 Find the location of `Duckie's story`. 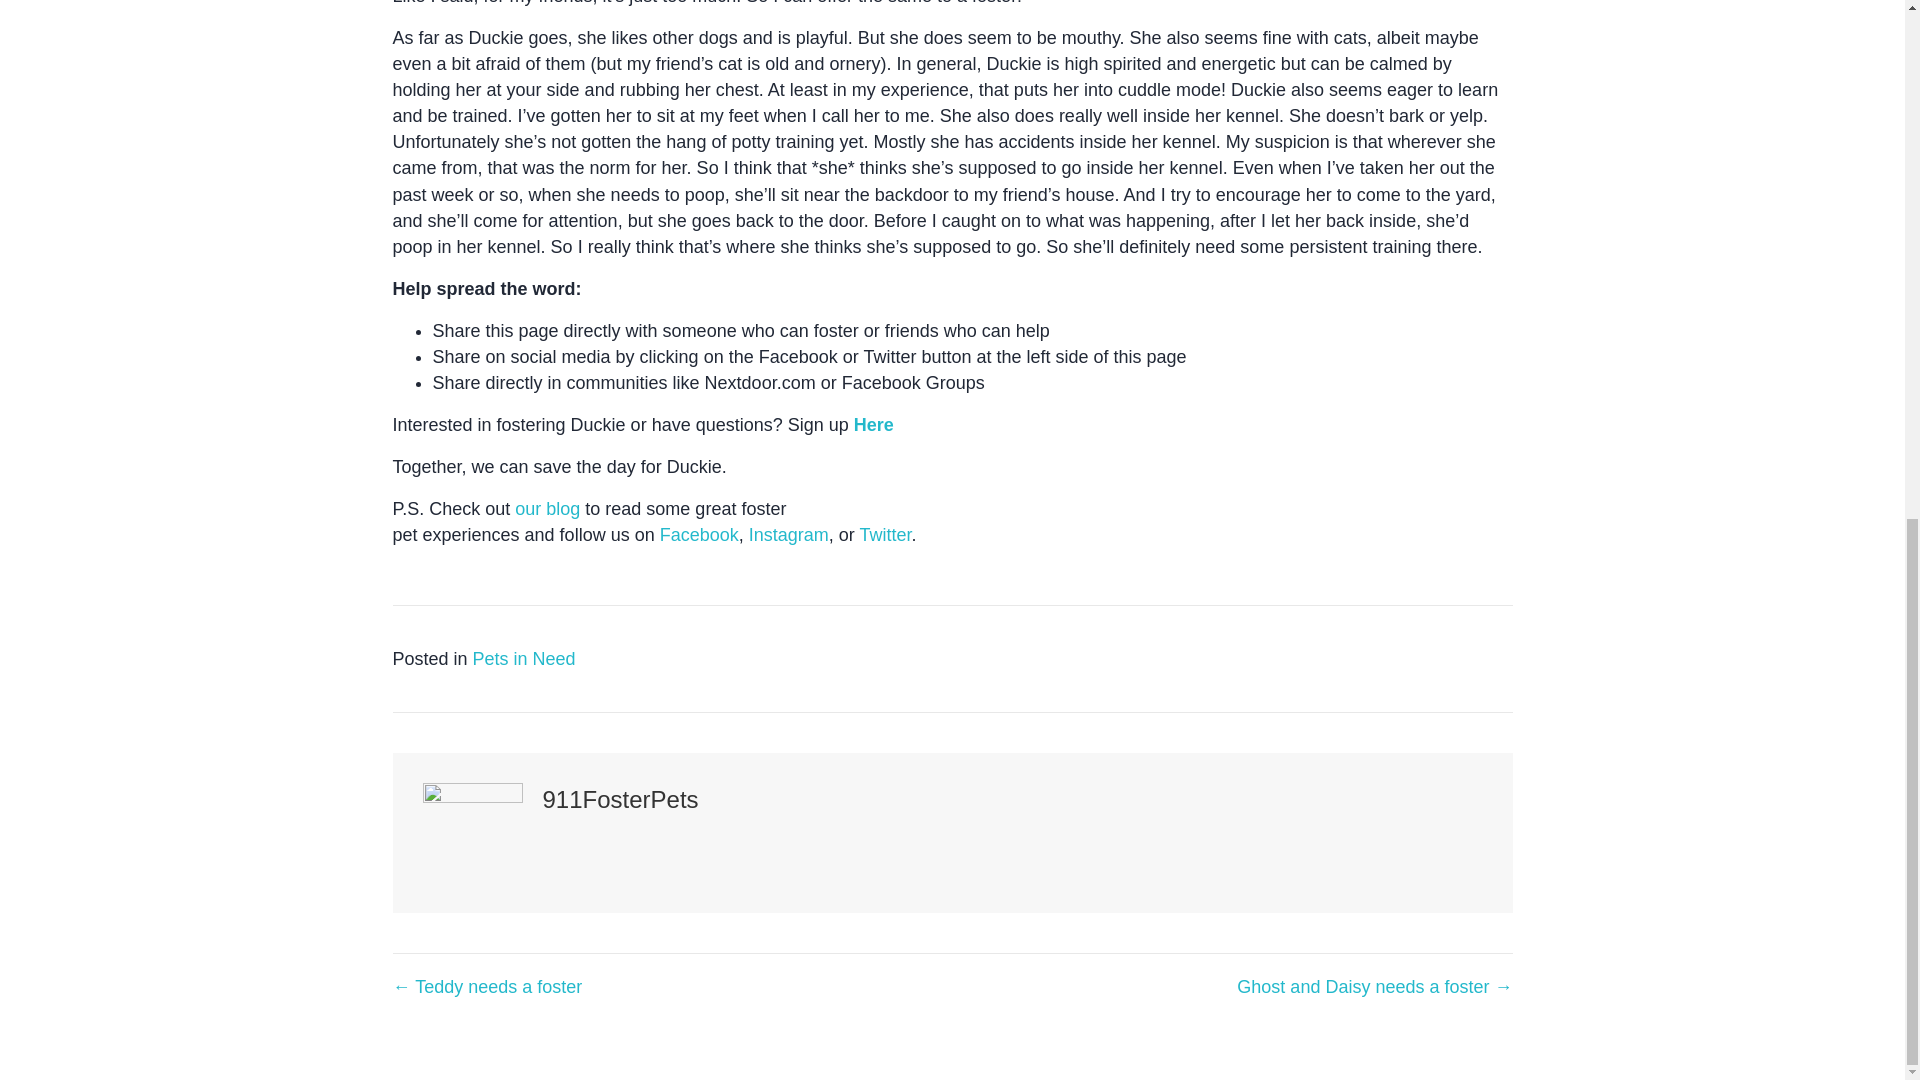

Duckie's story is located at coordinates (874, 424).